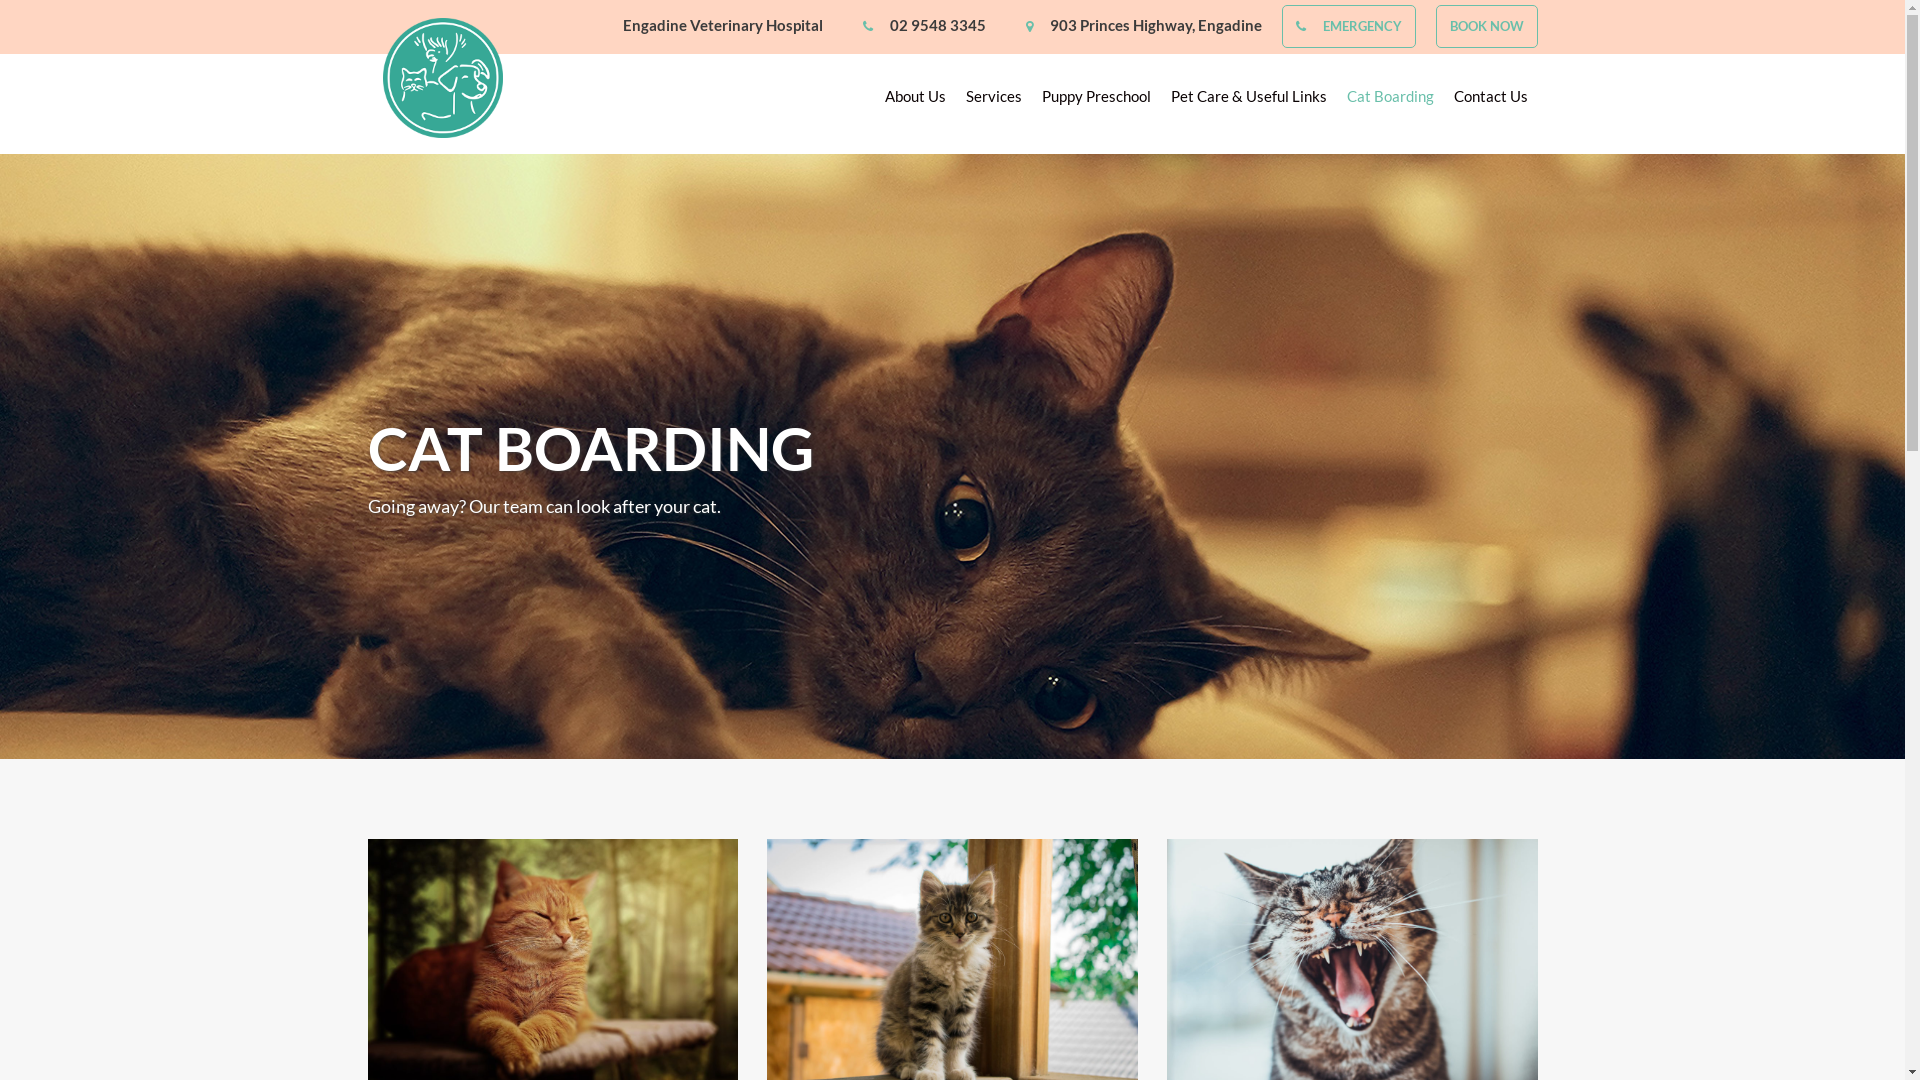 The image size is (1920, 1080). Describe the element at coordinates (994, 102) in the screenshot. I see `Services` at that location.